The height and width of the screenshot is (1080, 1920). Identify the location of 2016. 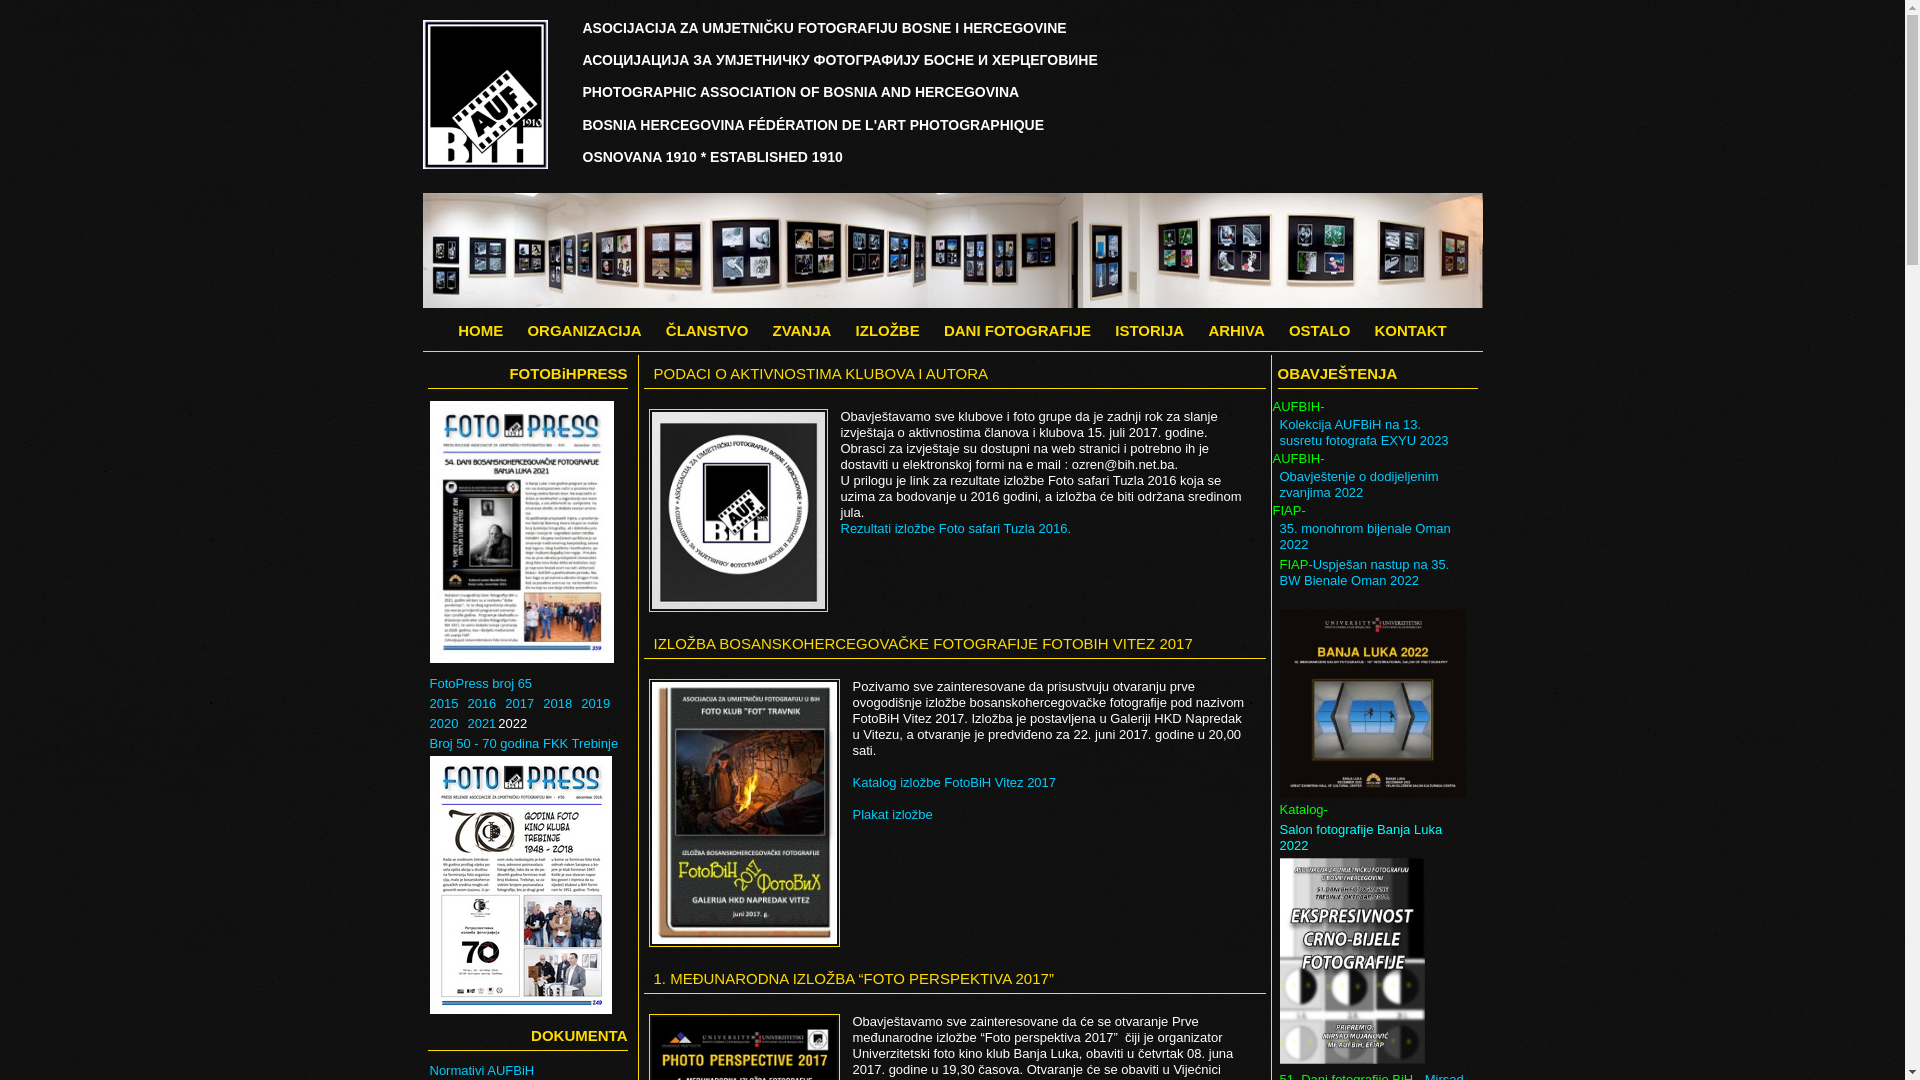
(482, 704).